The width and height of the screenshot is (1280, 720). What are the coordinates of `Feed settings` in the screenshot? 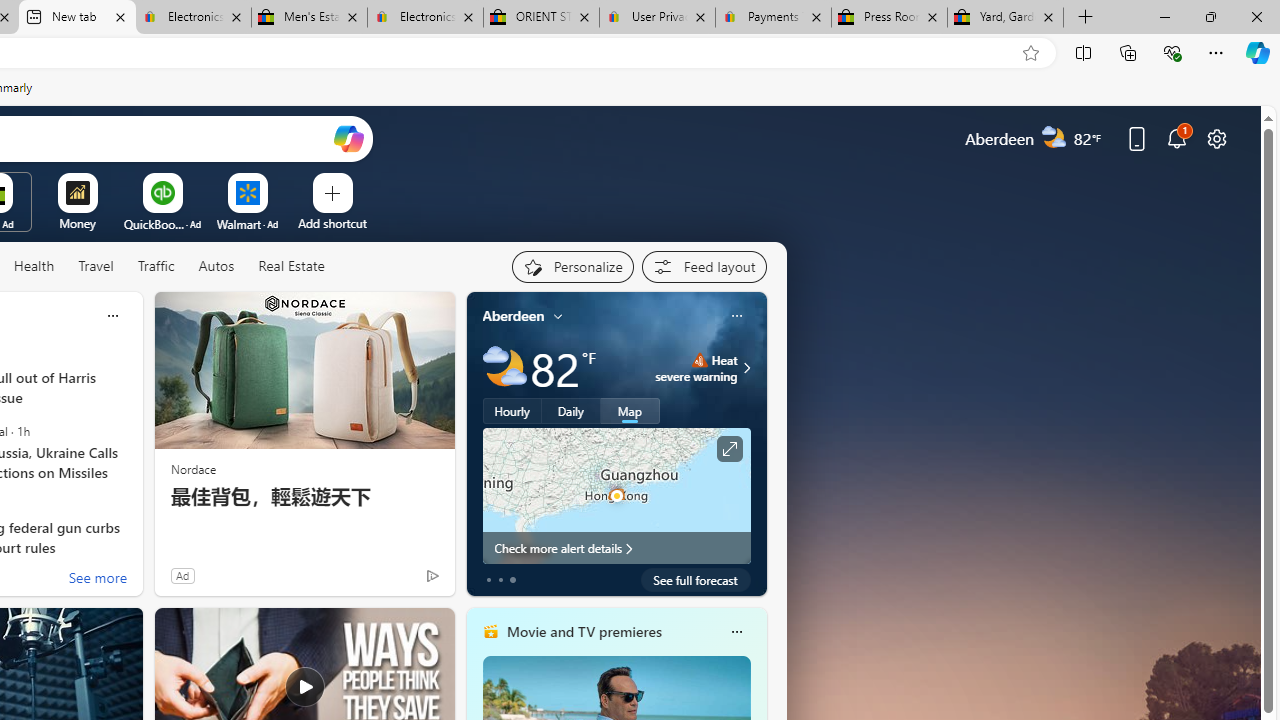 It's located at (704, 266).